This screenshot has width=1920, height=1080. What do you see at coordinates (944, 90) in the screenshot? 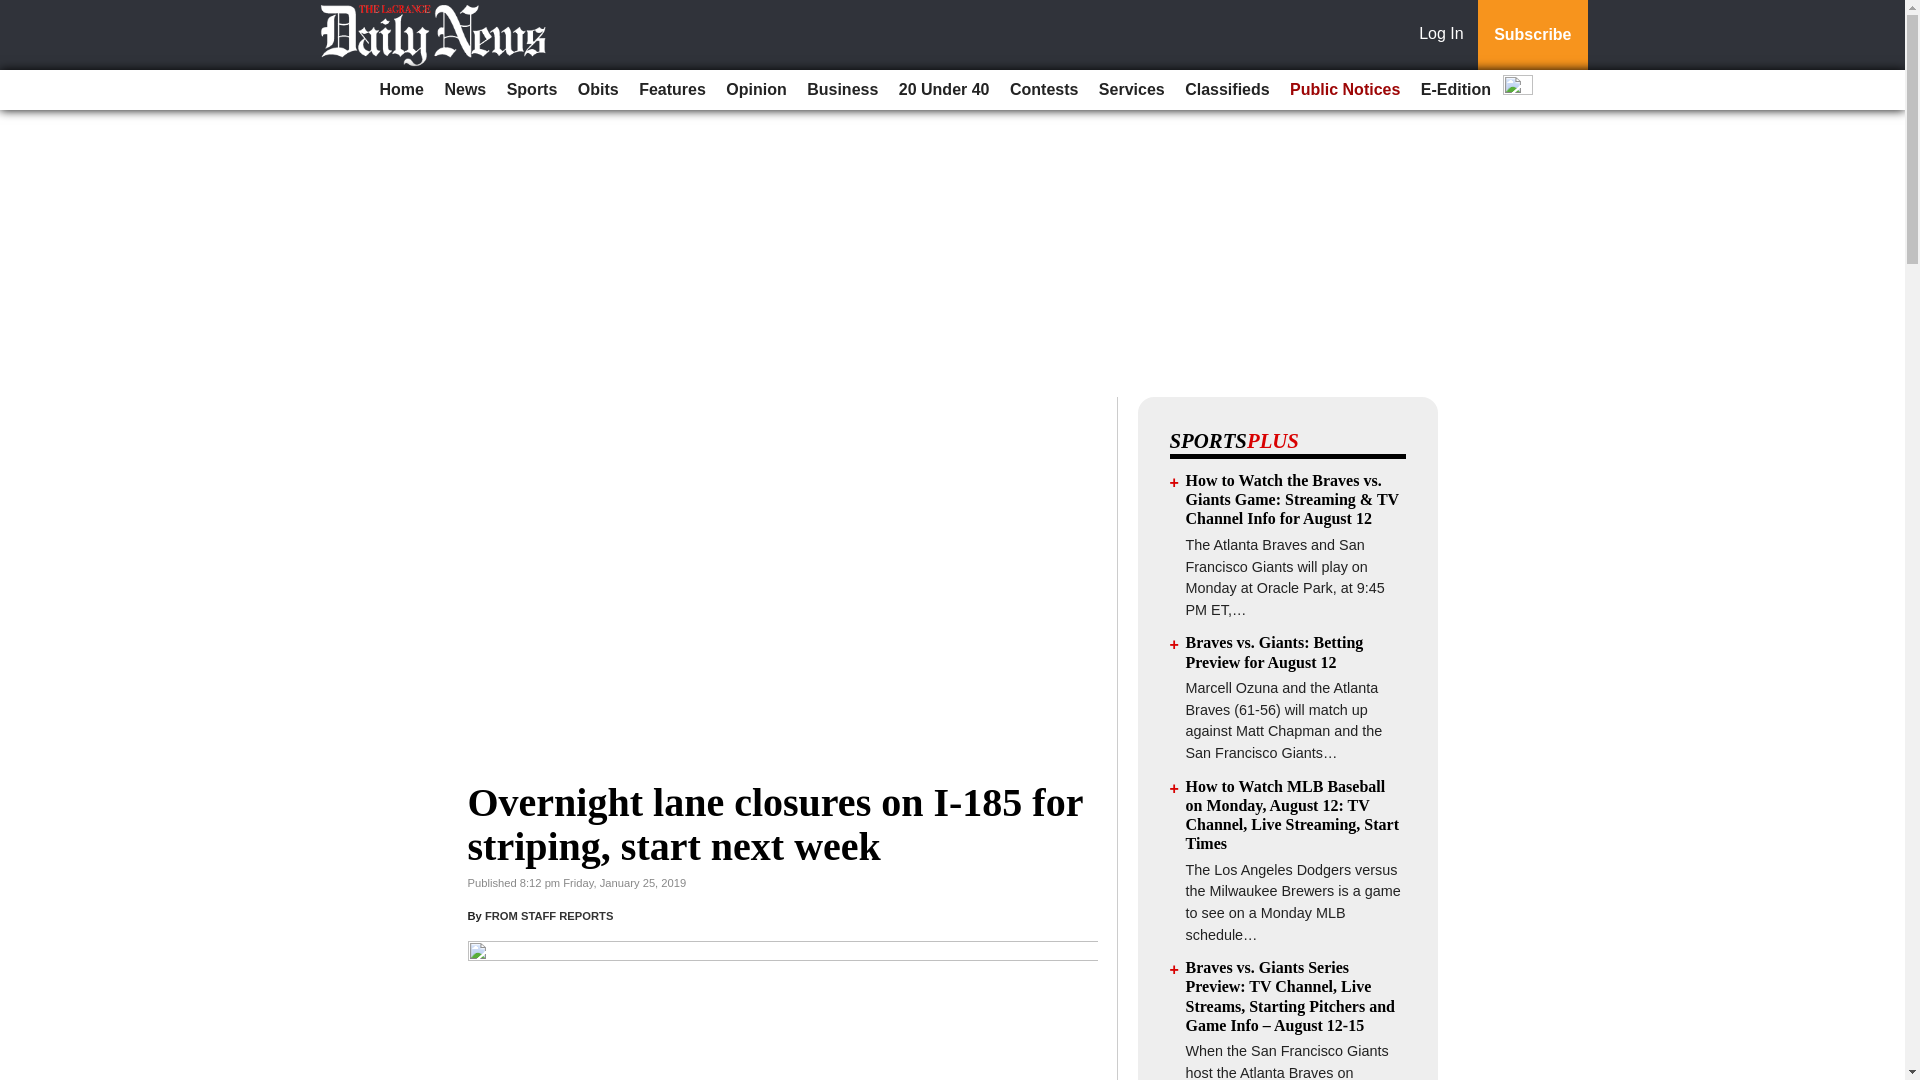
I see `20 Under 40` at bounding box center [944, 90].